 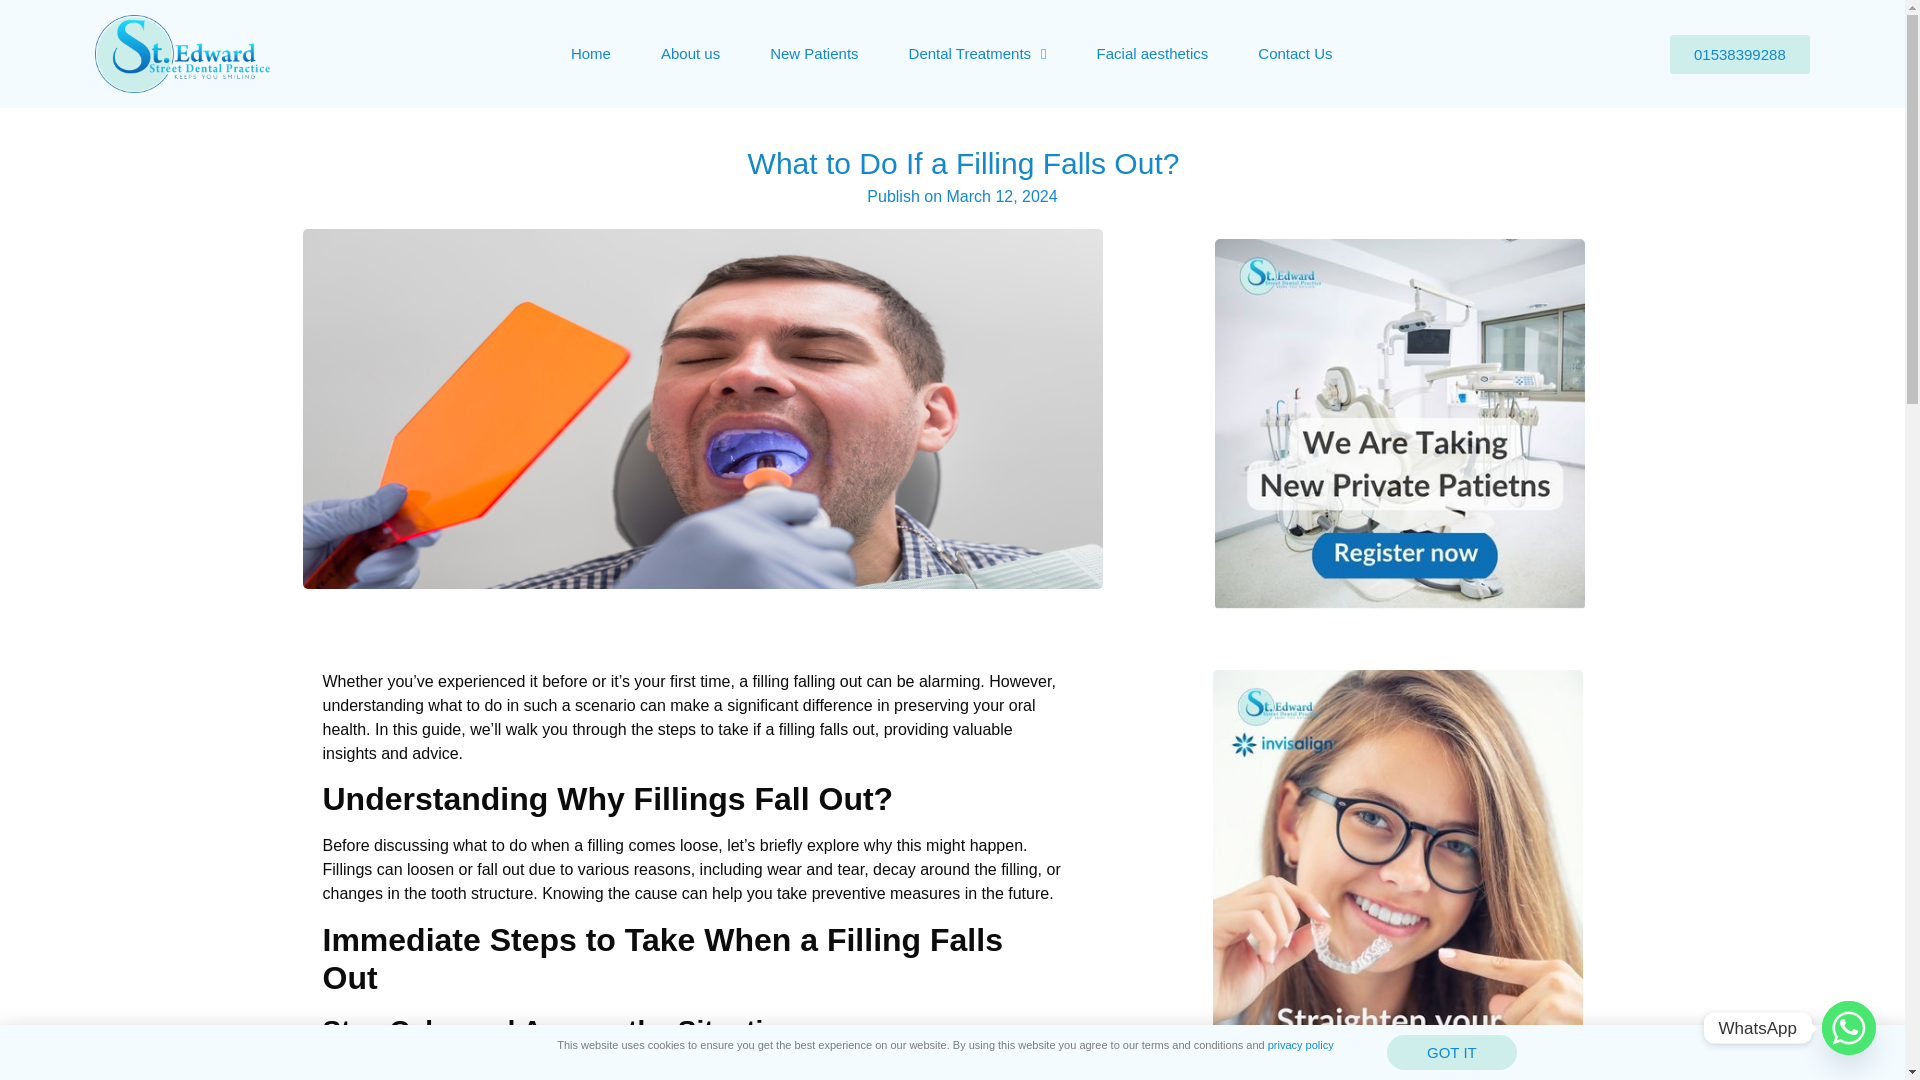 What do you see at coordinates (1152, 54) in the screenshot?
I see `Facial aesthetics` at bounding box center [1152, 54].